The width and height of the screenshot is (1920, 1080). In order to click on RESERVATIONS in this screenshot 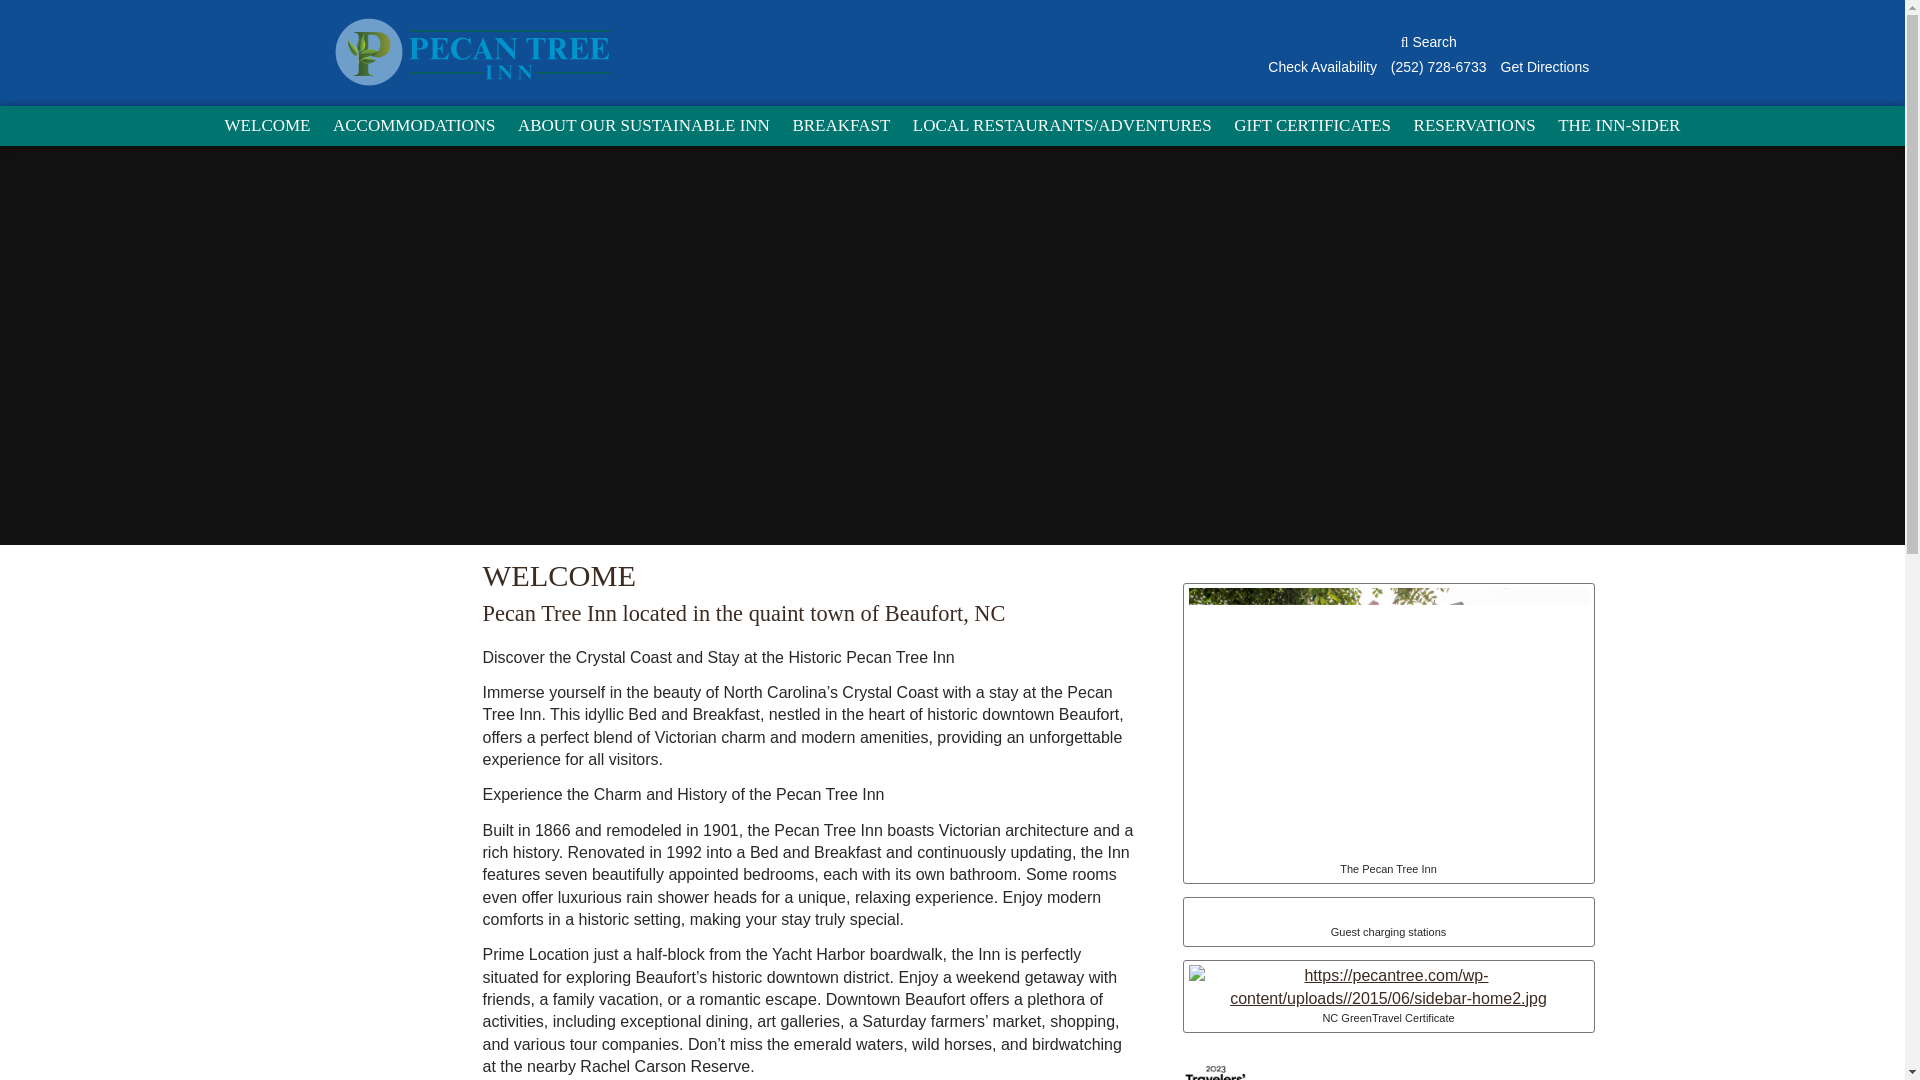, I will do `click(1475, 125)`.